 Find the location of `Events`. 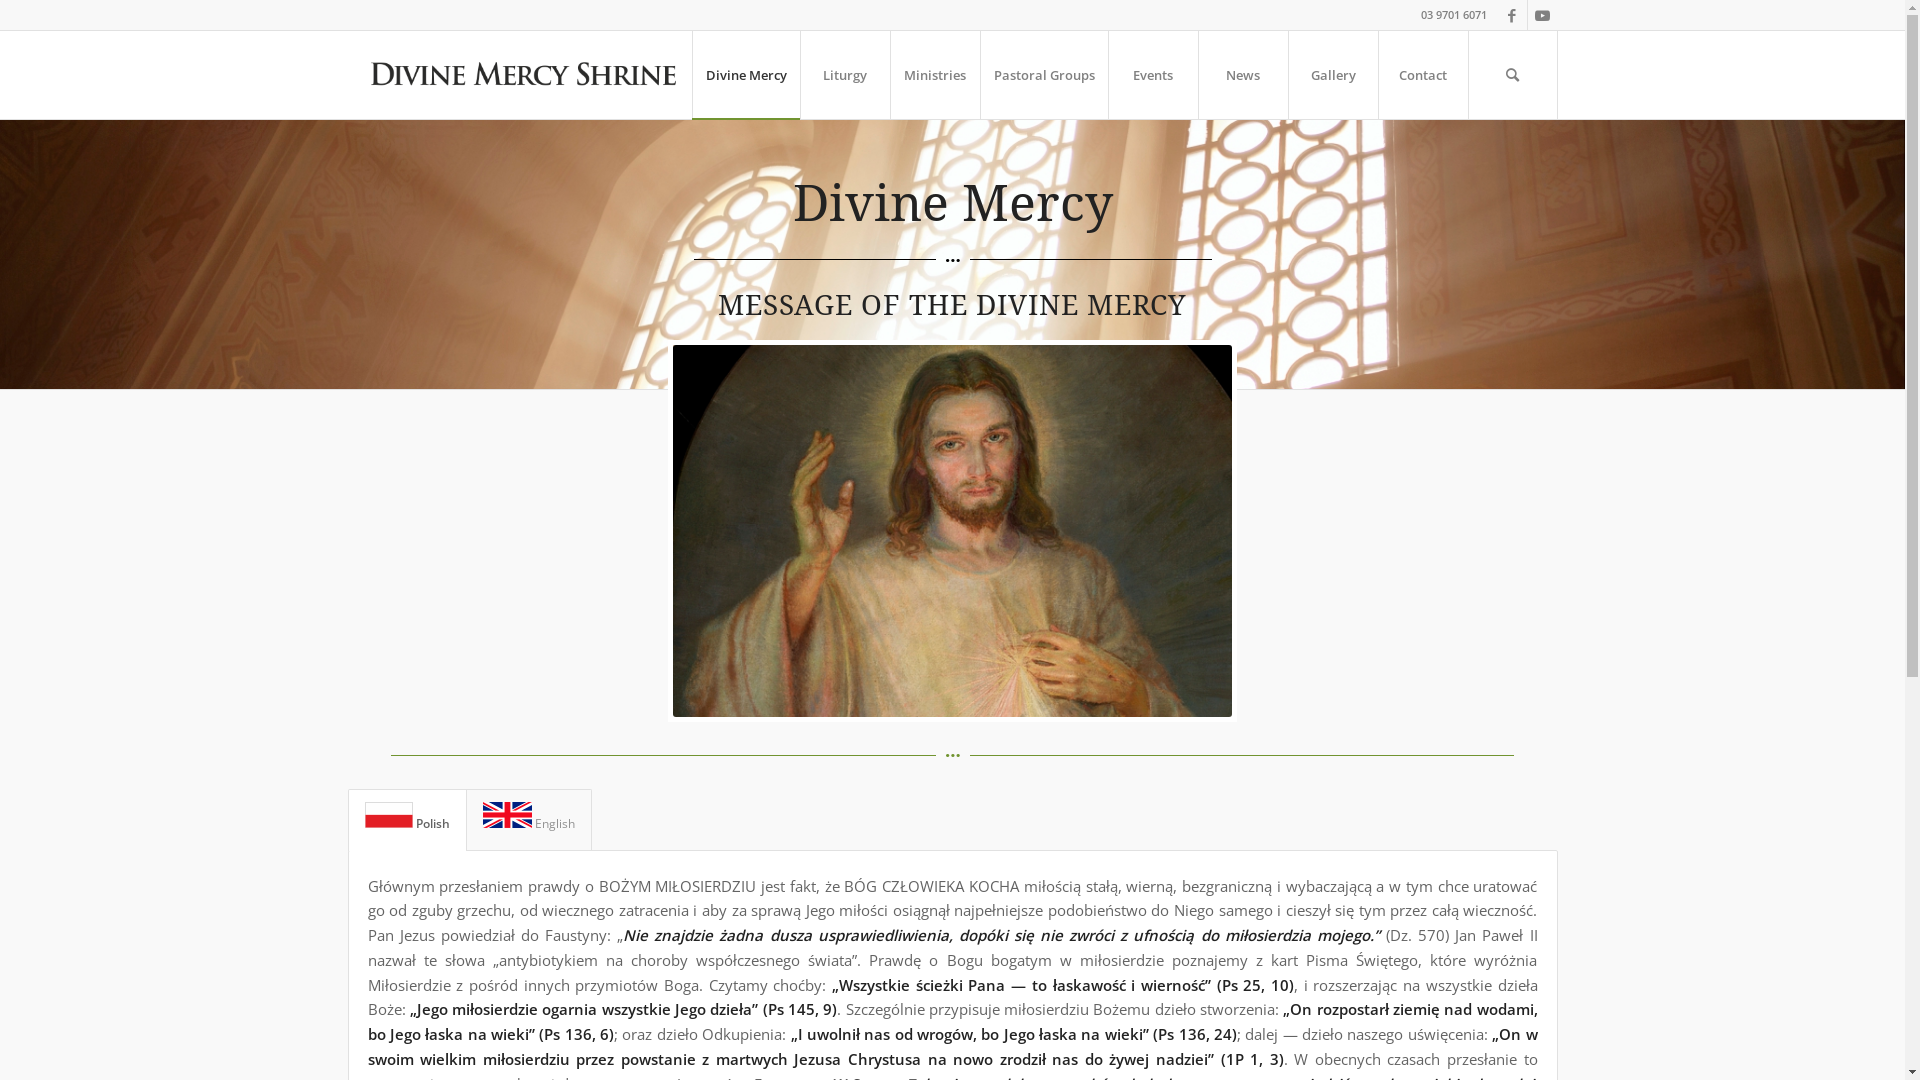

Events is located at coordinates (1153, 75).